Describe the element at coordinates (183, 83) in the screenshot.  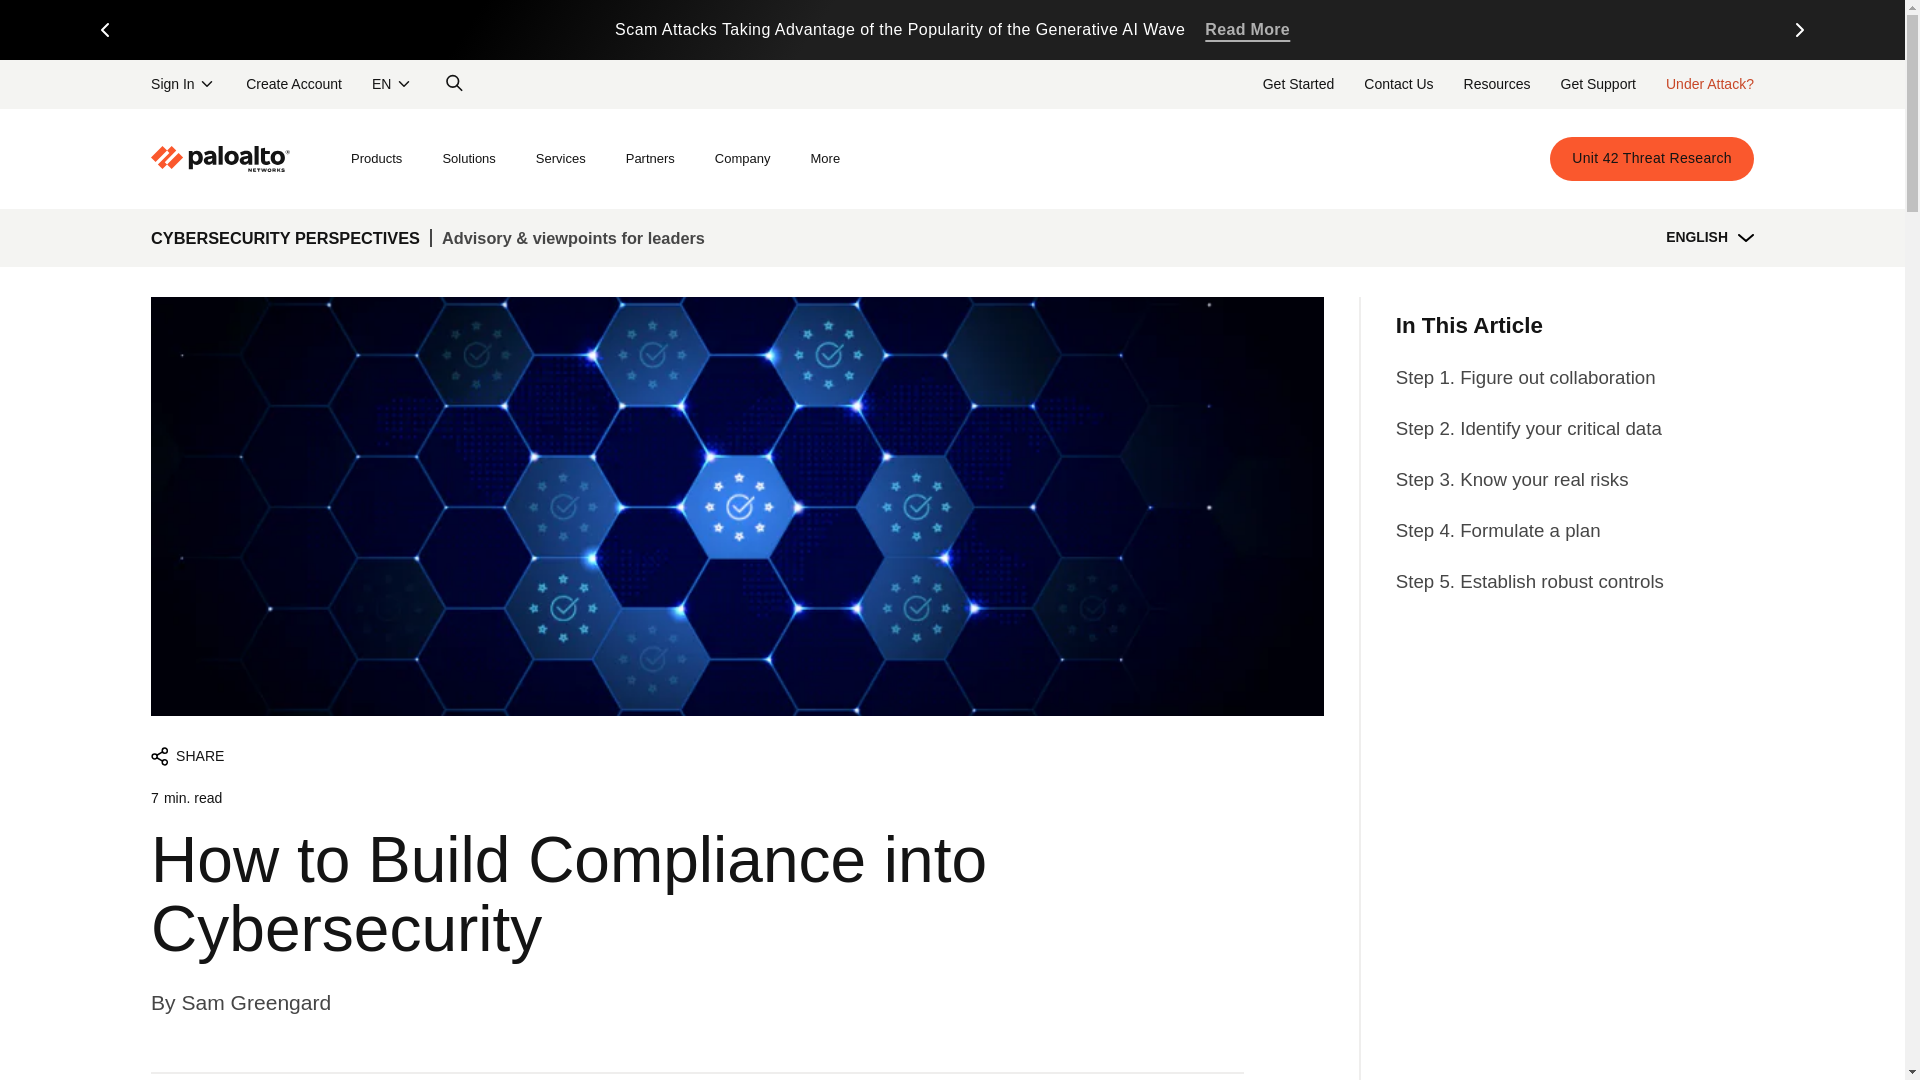
I see `Sign In` at that location.